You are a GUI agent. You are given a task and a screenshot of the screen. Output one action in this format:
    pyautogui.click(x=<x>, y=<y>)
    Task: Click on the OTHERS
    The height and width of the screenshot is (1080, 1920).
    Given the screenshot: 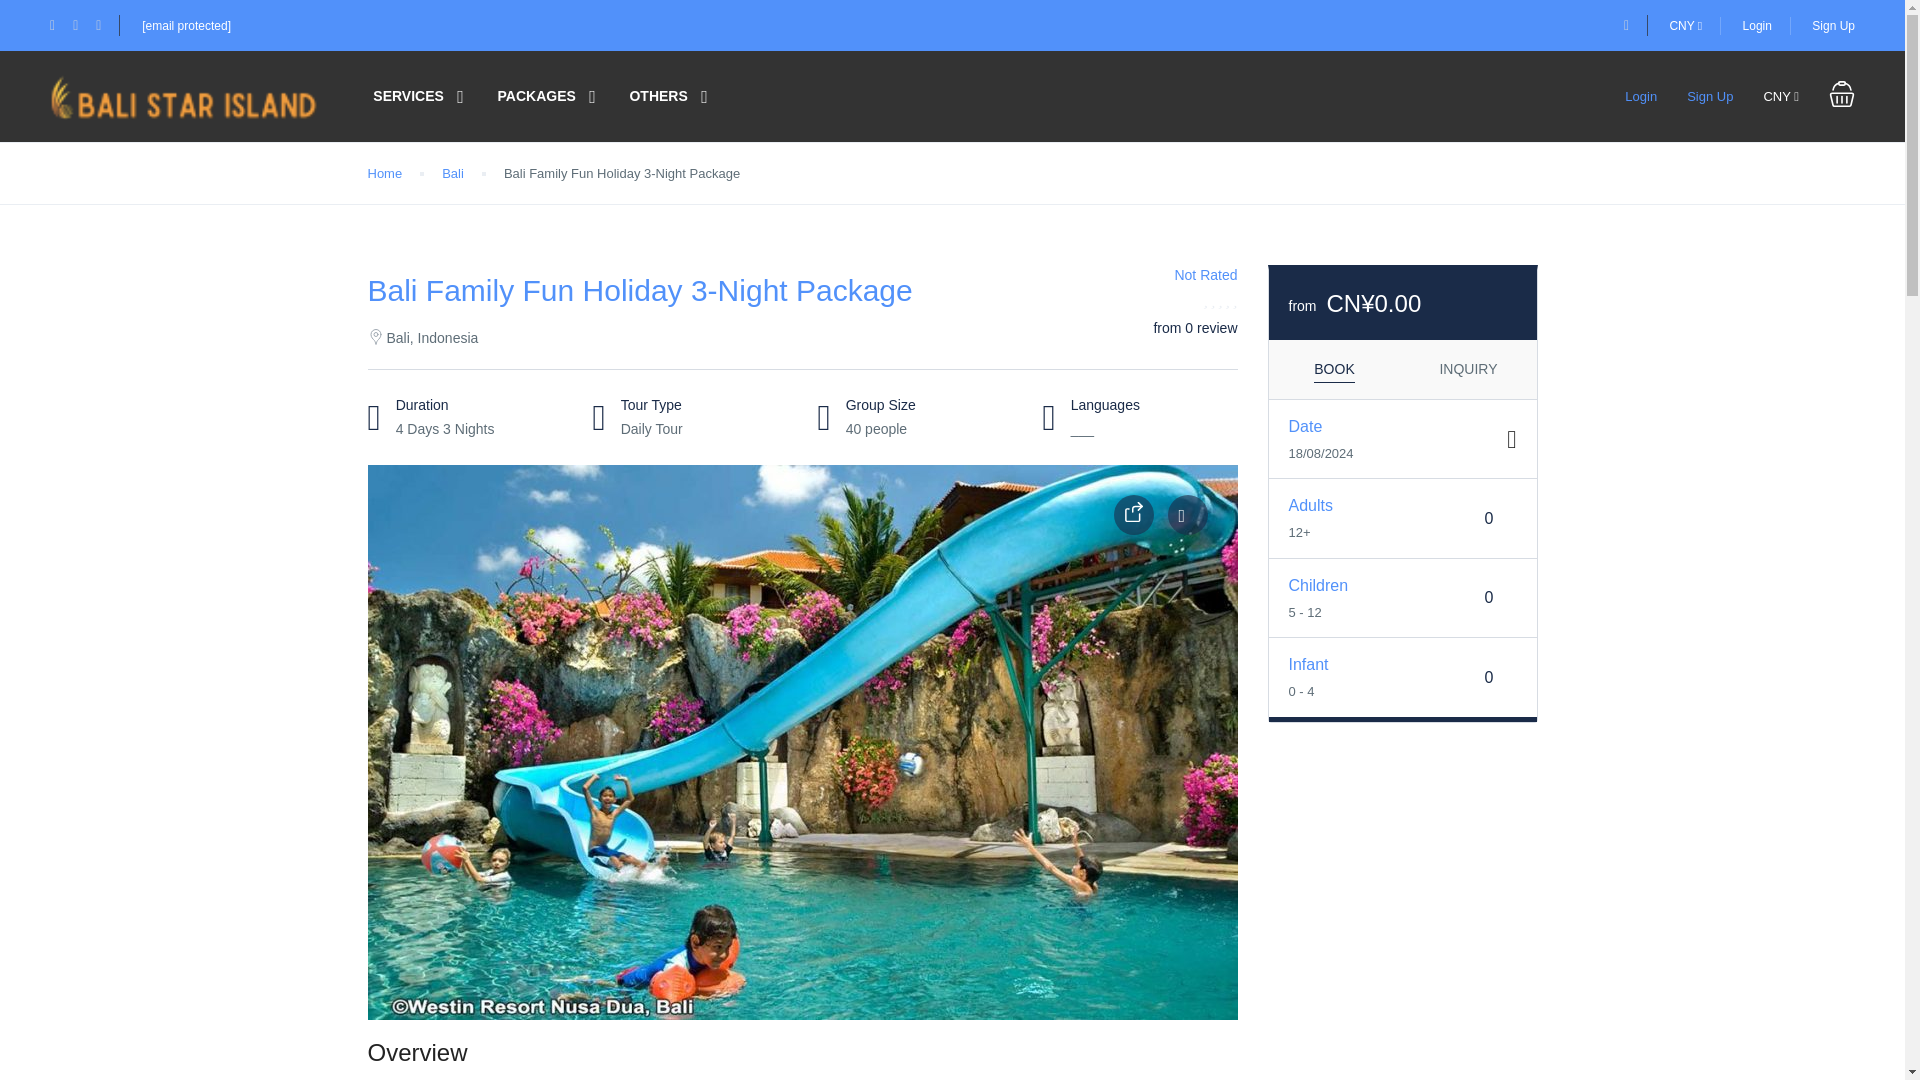 What is the action you would take?
    pyautogui.click(x=658, y=96)
    